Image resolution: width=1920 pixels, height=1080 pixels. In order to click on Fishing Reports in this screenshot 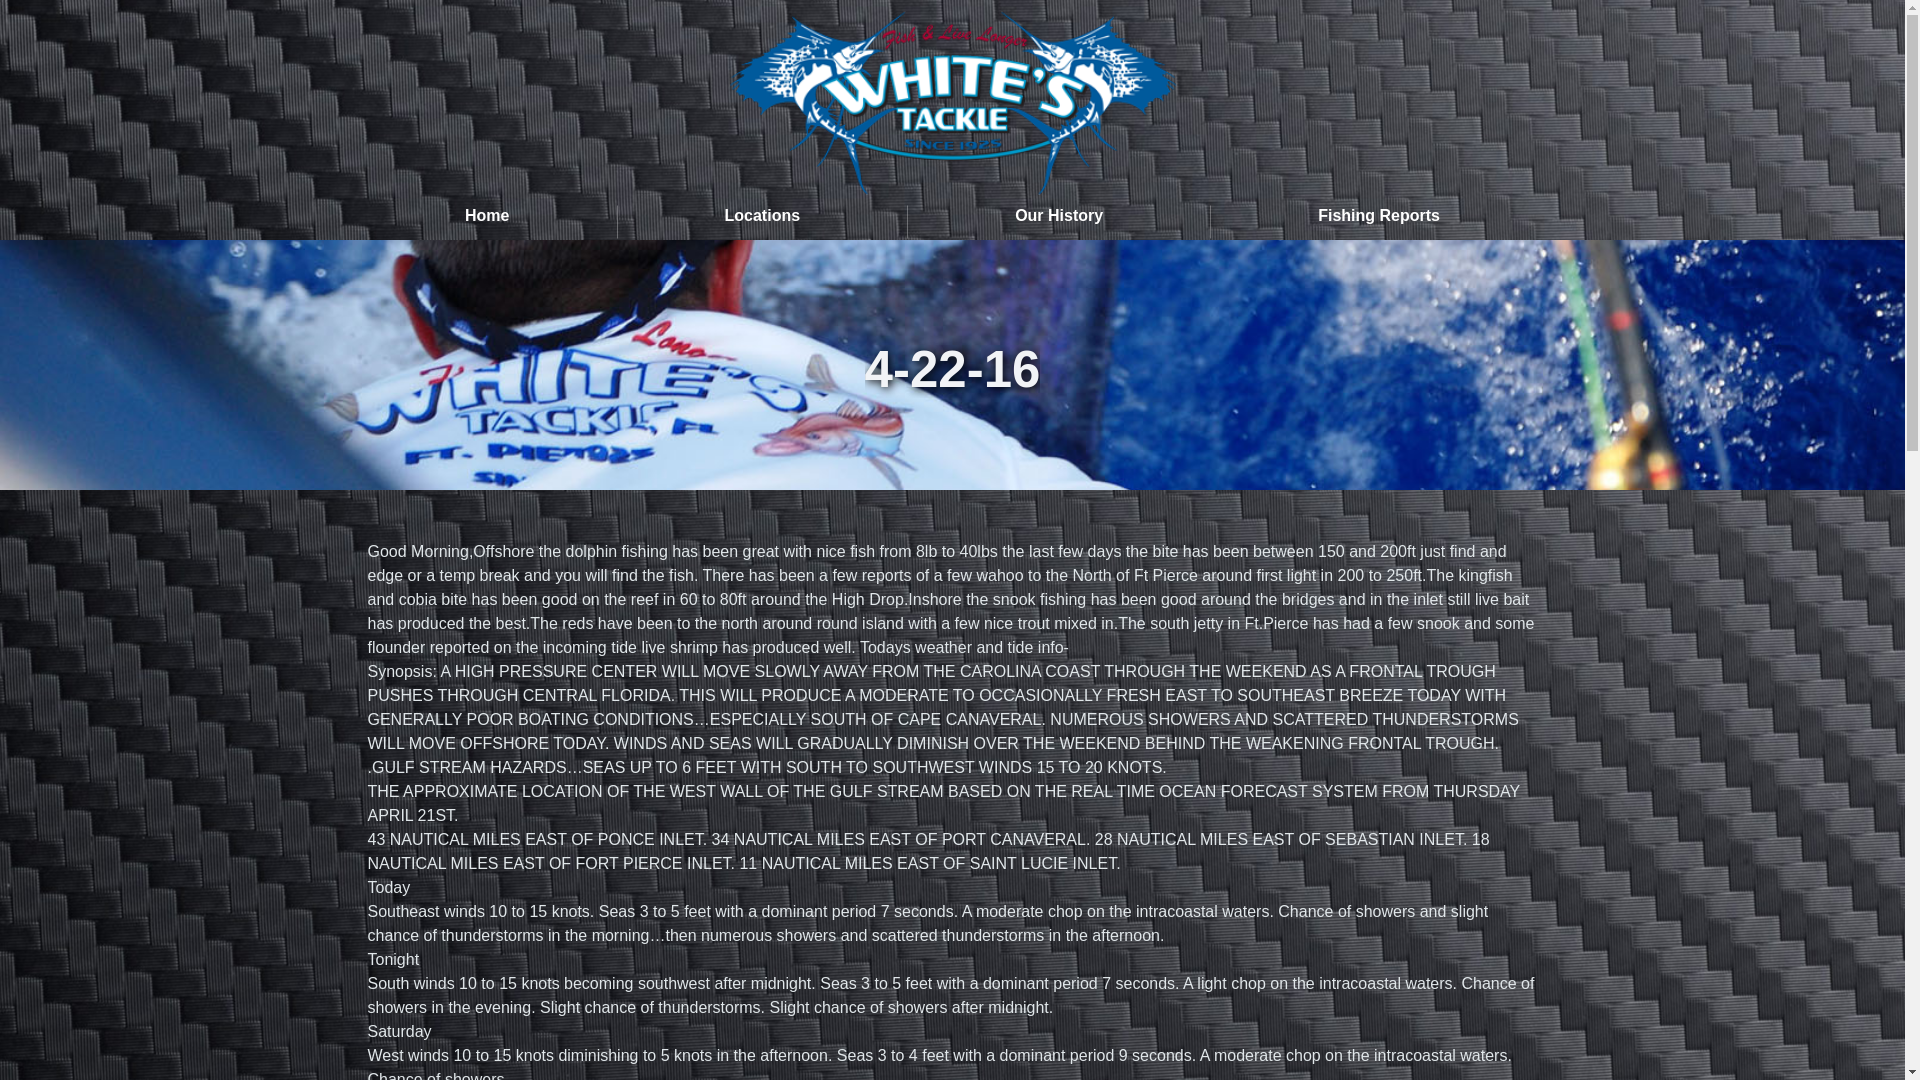, I will do `click(1379, 216)`.